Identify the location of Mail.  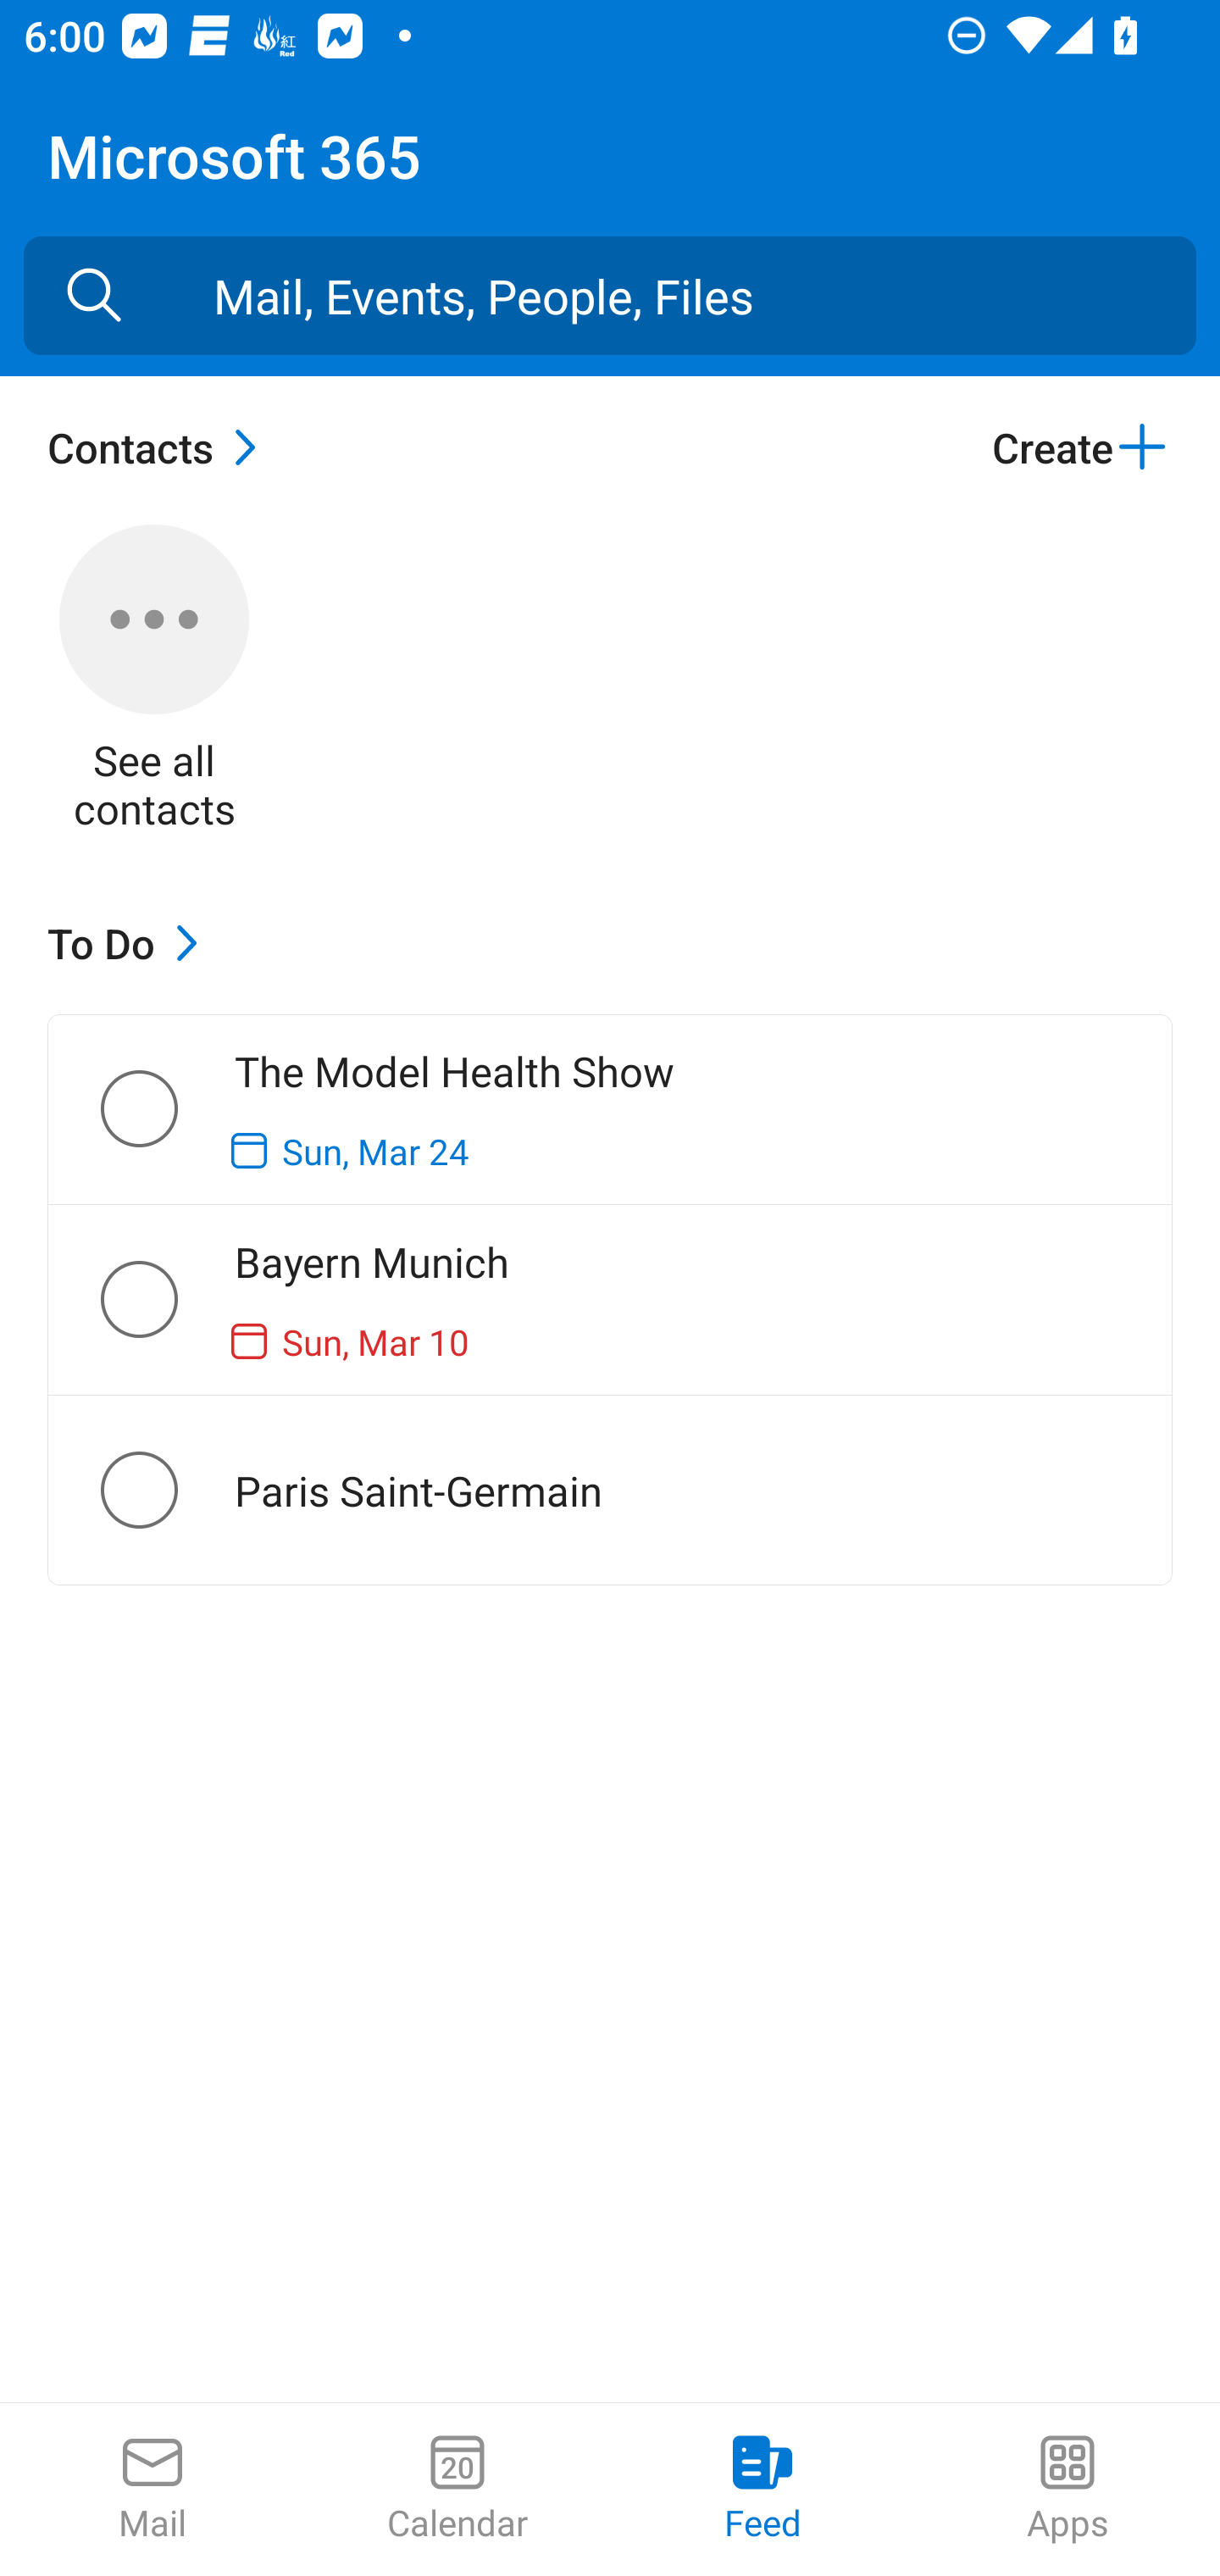
(152, 2490).